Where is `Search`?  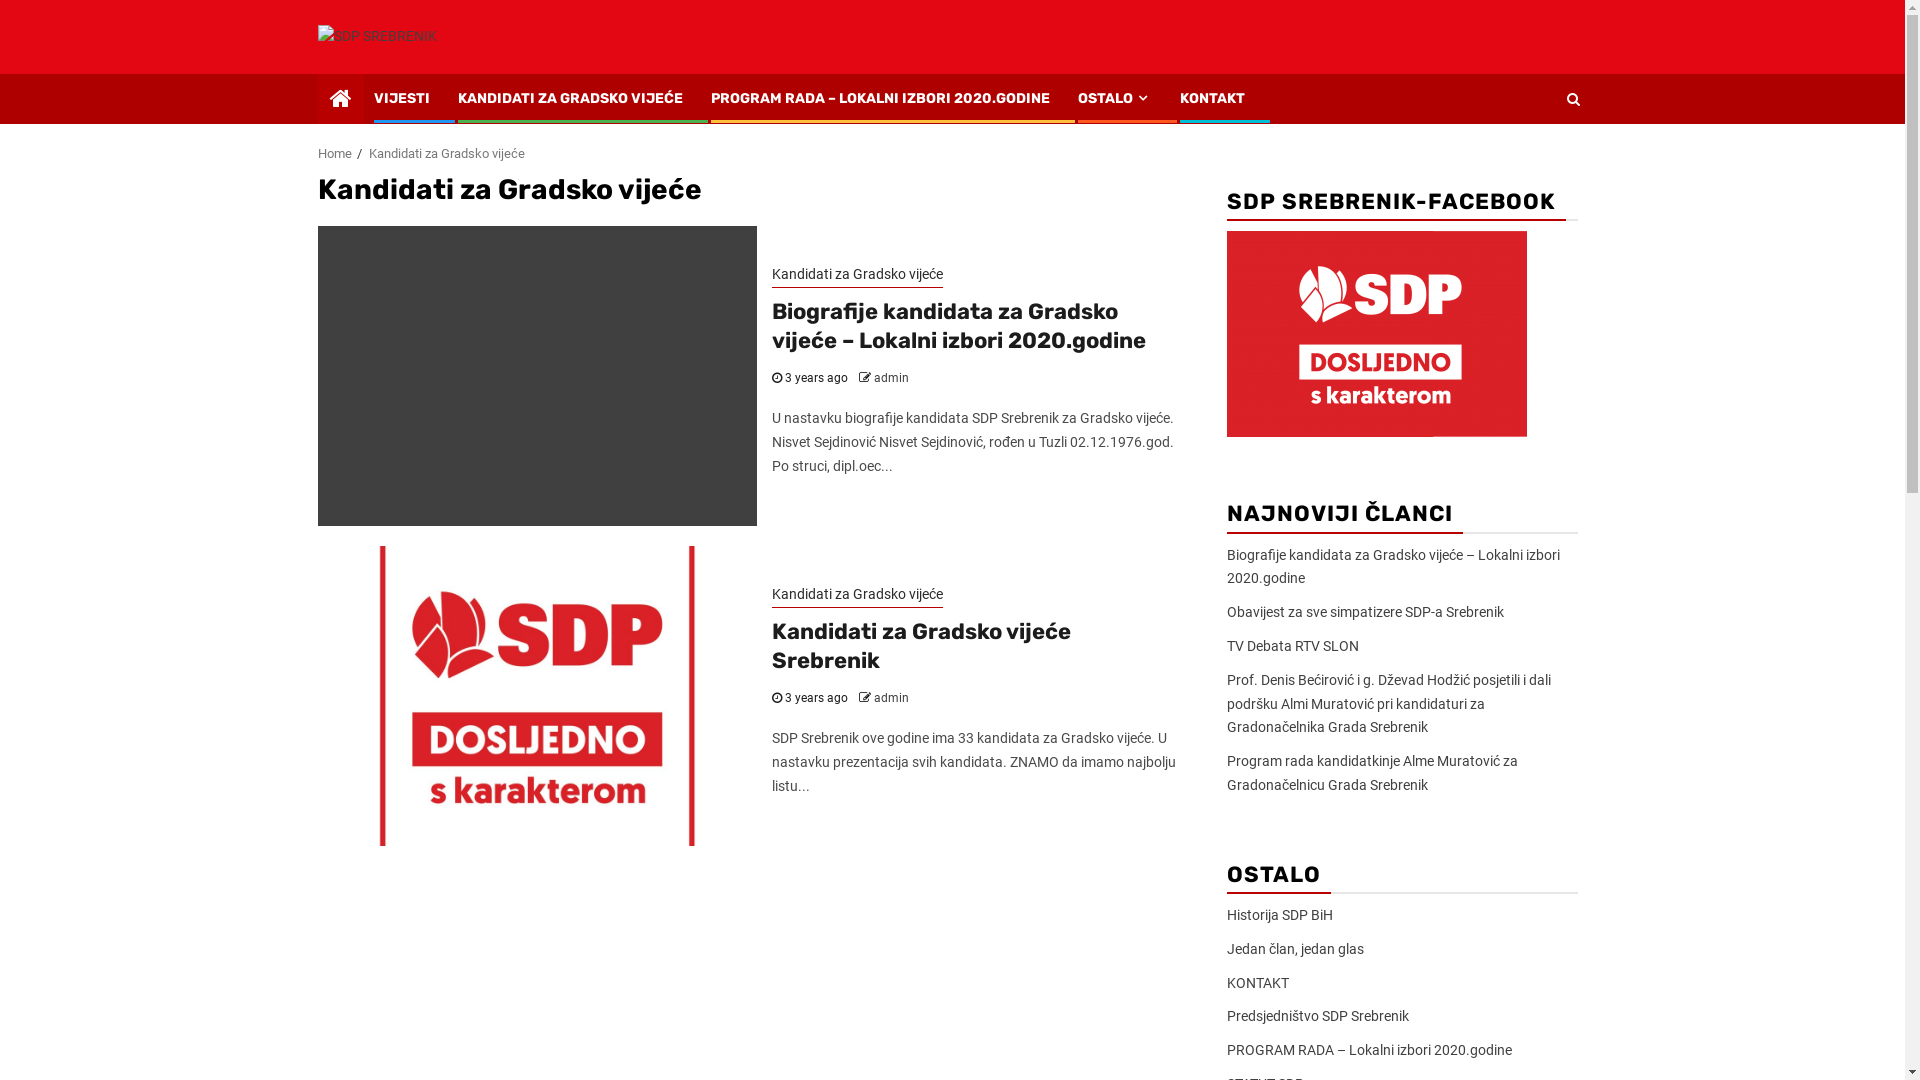 Search is located at coordinates (1534, 159).